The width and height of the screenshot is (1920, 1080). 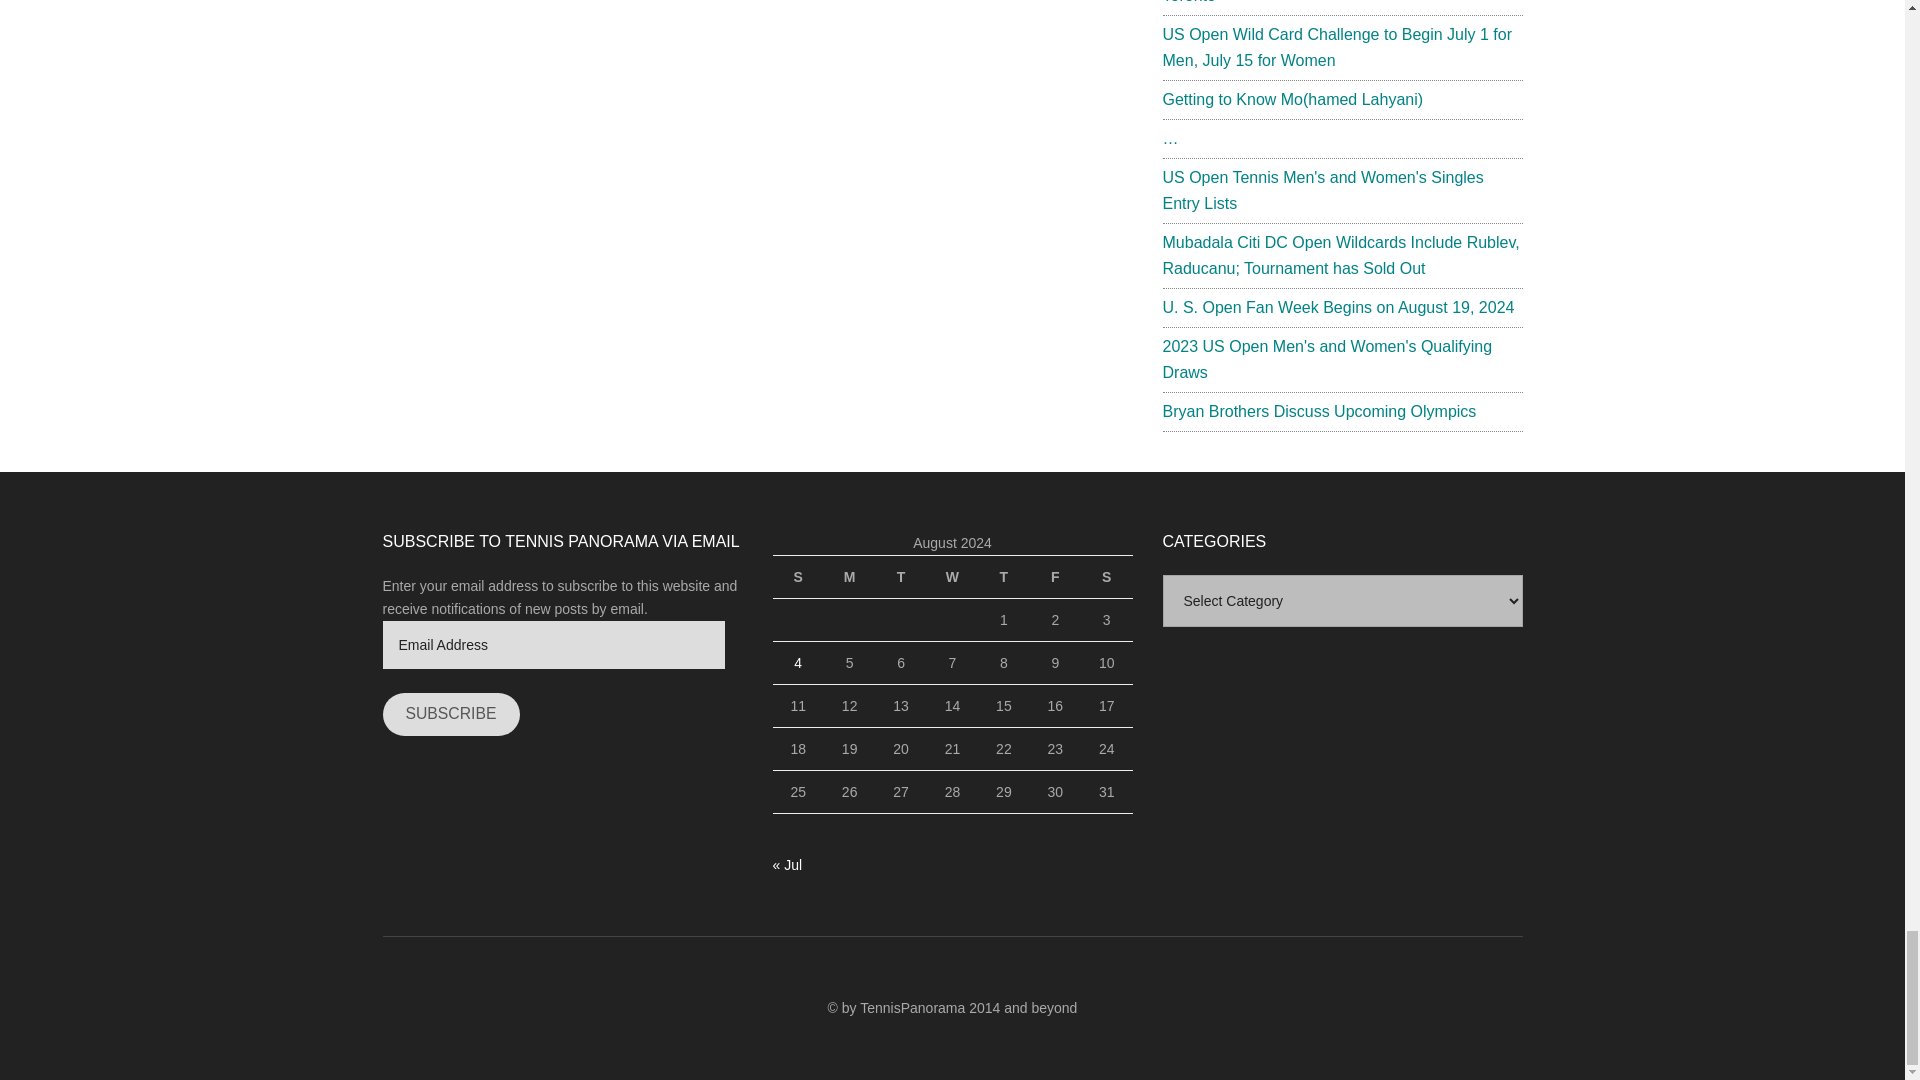 I want to click on Thursday, so click(x=1003, y=576).